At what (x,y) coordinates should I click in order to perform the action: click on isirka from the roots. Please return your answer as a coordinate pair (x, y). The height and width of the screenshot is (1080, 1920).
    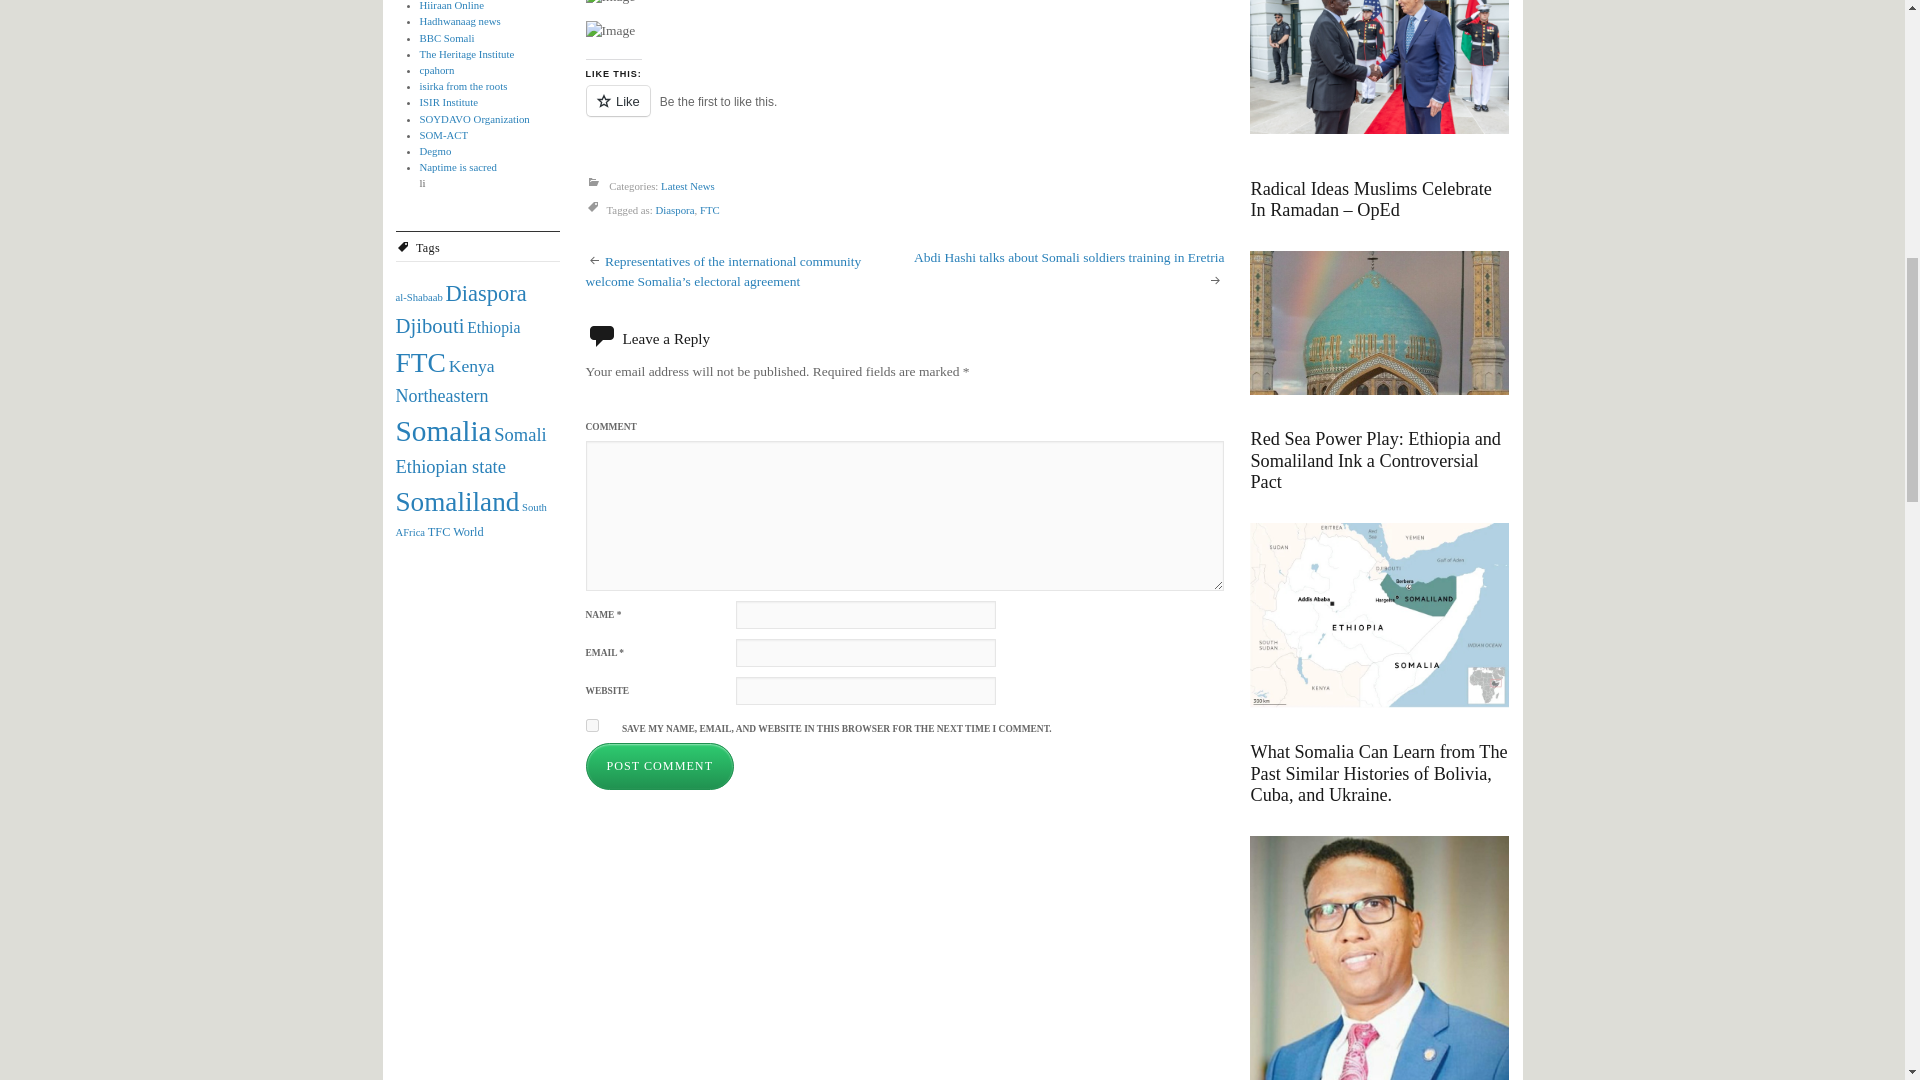
    Looking at the image, I should click on (464, 85).